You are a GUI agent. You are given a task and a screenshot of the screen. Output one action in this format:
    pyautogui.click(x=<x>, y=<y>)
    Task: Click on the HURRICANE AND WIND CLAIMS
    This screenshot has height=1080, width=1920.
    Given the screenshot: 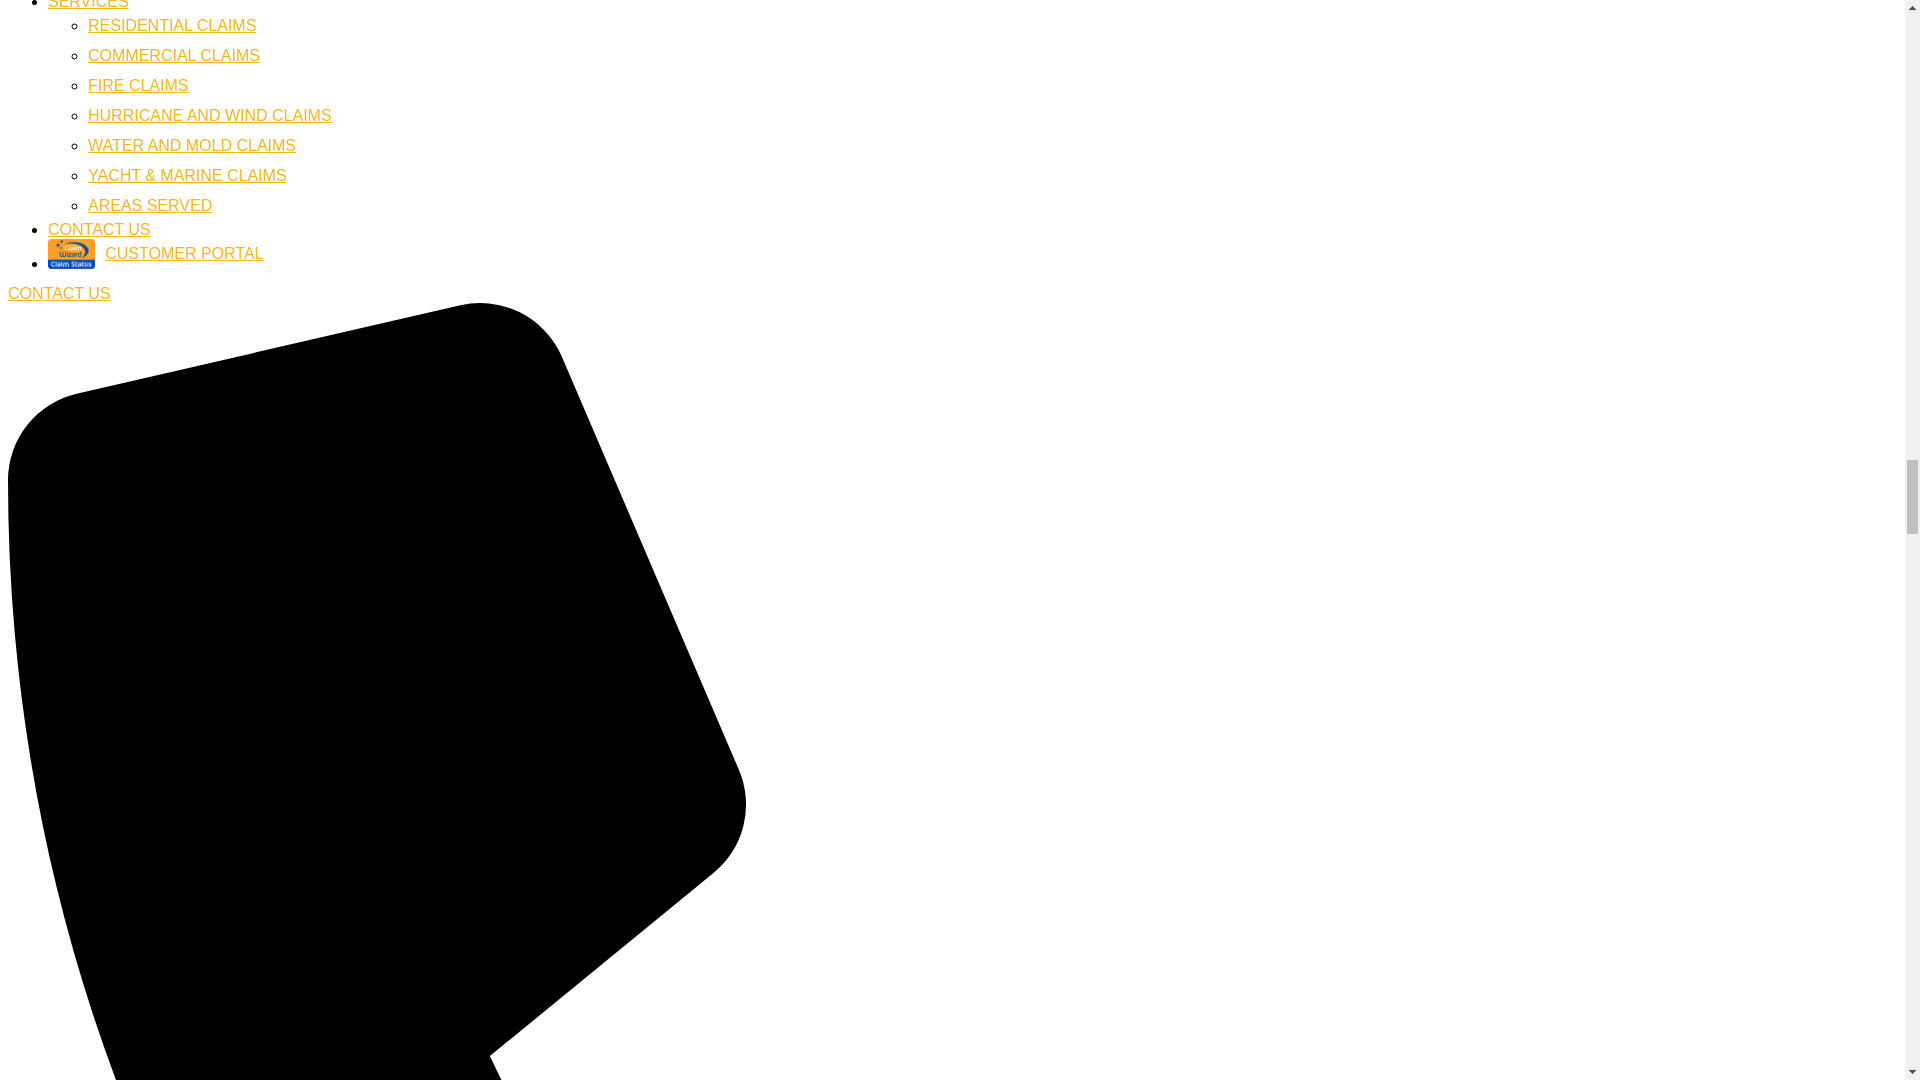 What is the action you would take?
    pyautogui.click(x=210, y=115)
    